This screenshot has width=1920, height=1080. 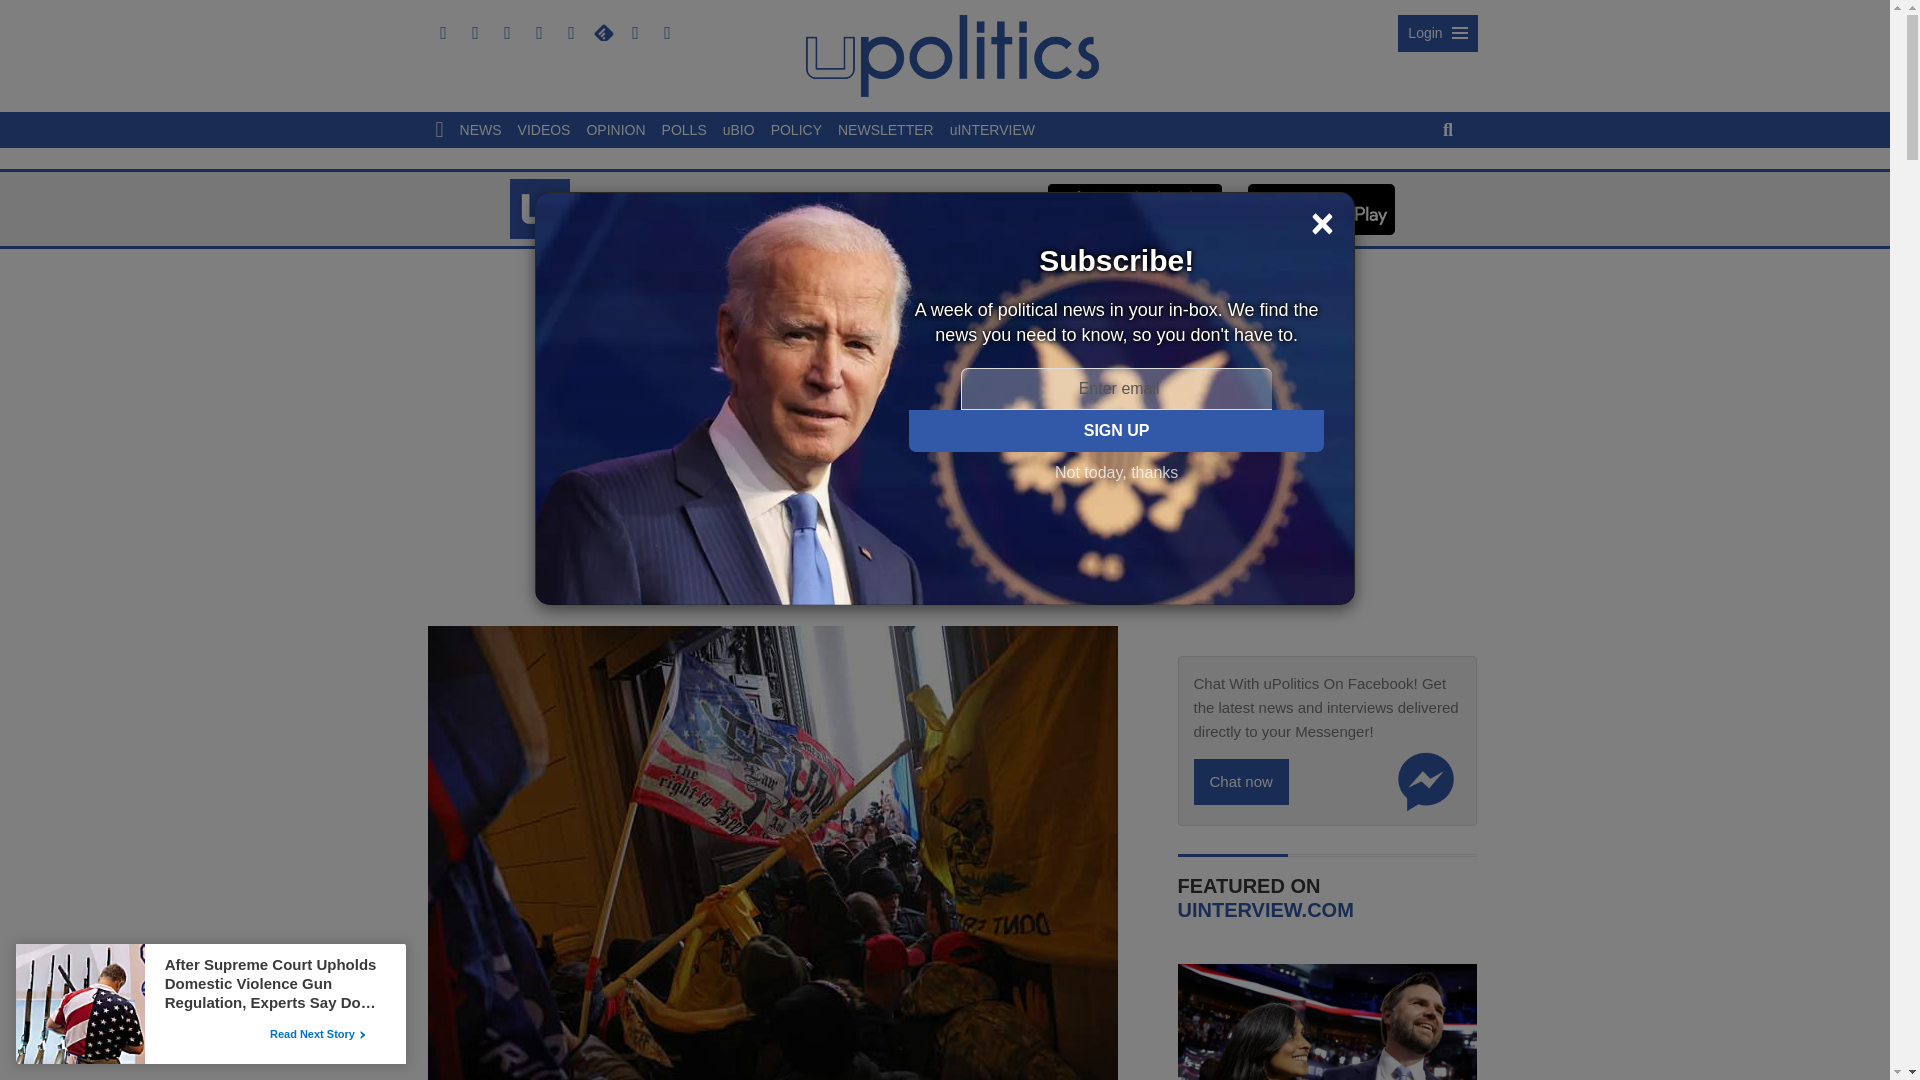 I want to click on Sign Up, so click(x=1116, y=431).